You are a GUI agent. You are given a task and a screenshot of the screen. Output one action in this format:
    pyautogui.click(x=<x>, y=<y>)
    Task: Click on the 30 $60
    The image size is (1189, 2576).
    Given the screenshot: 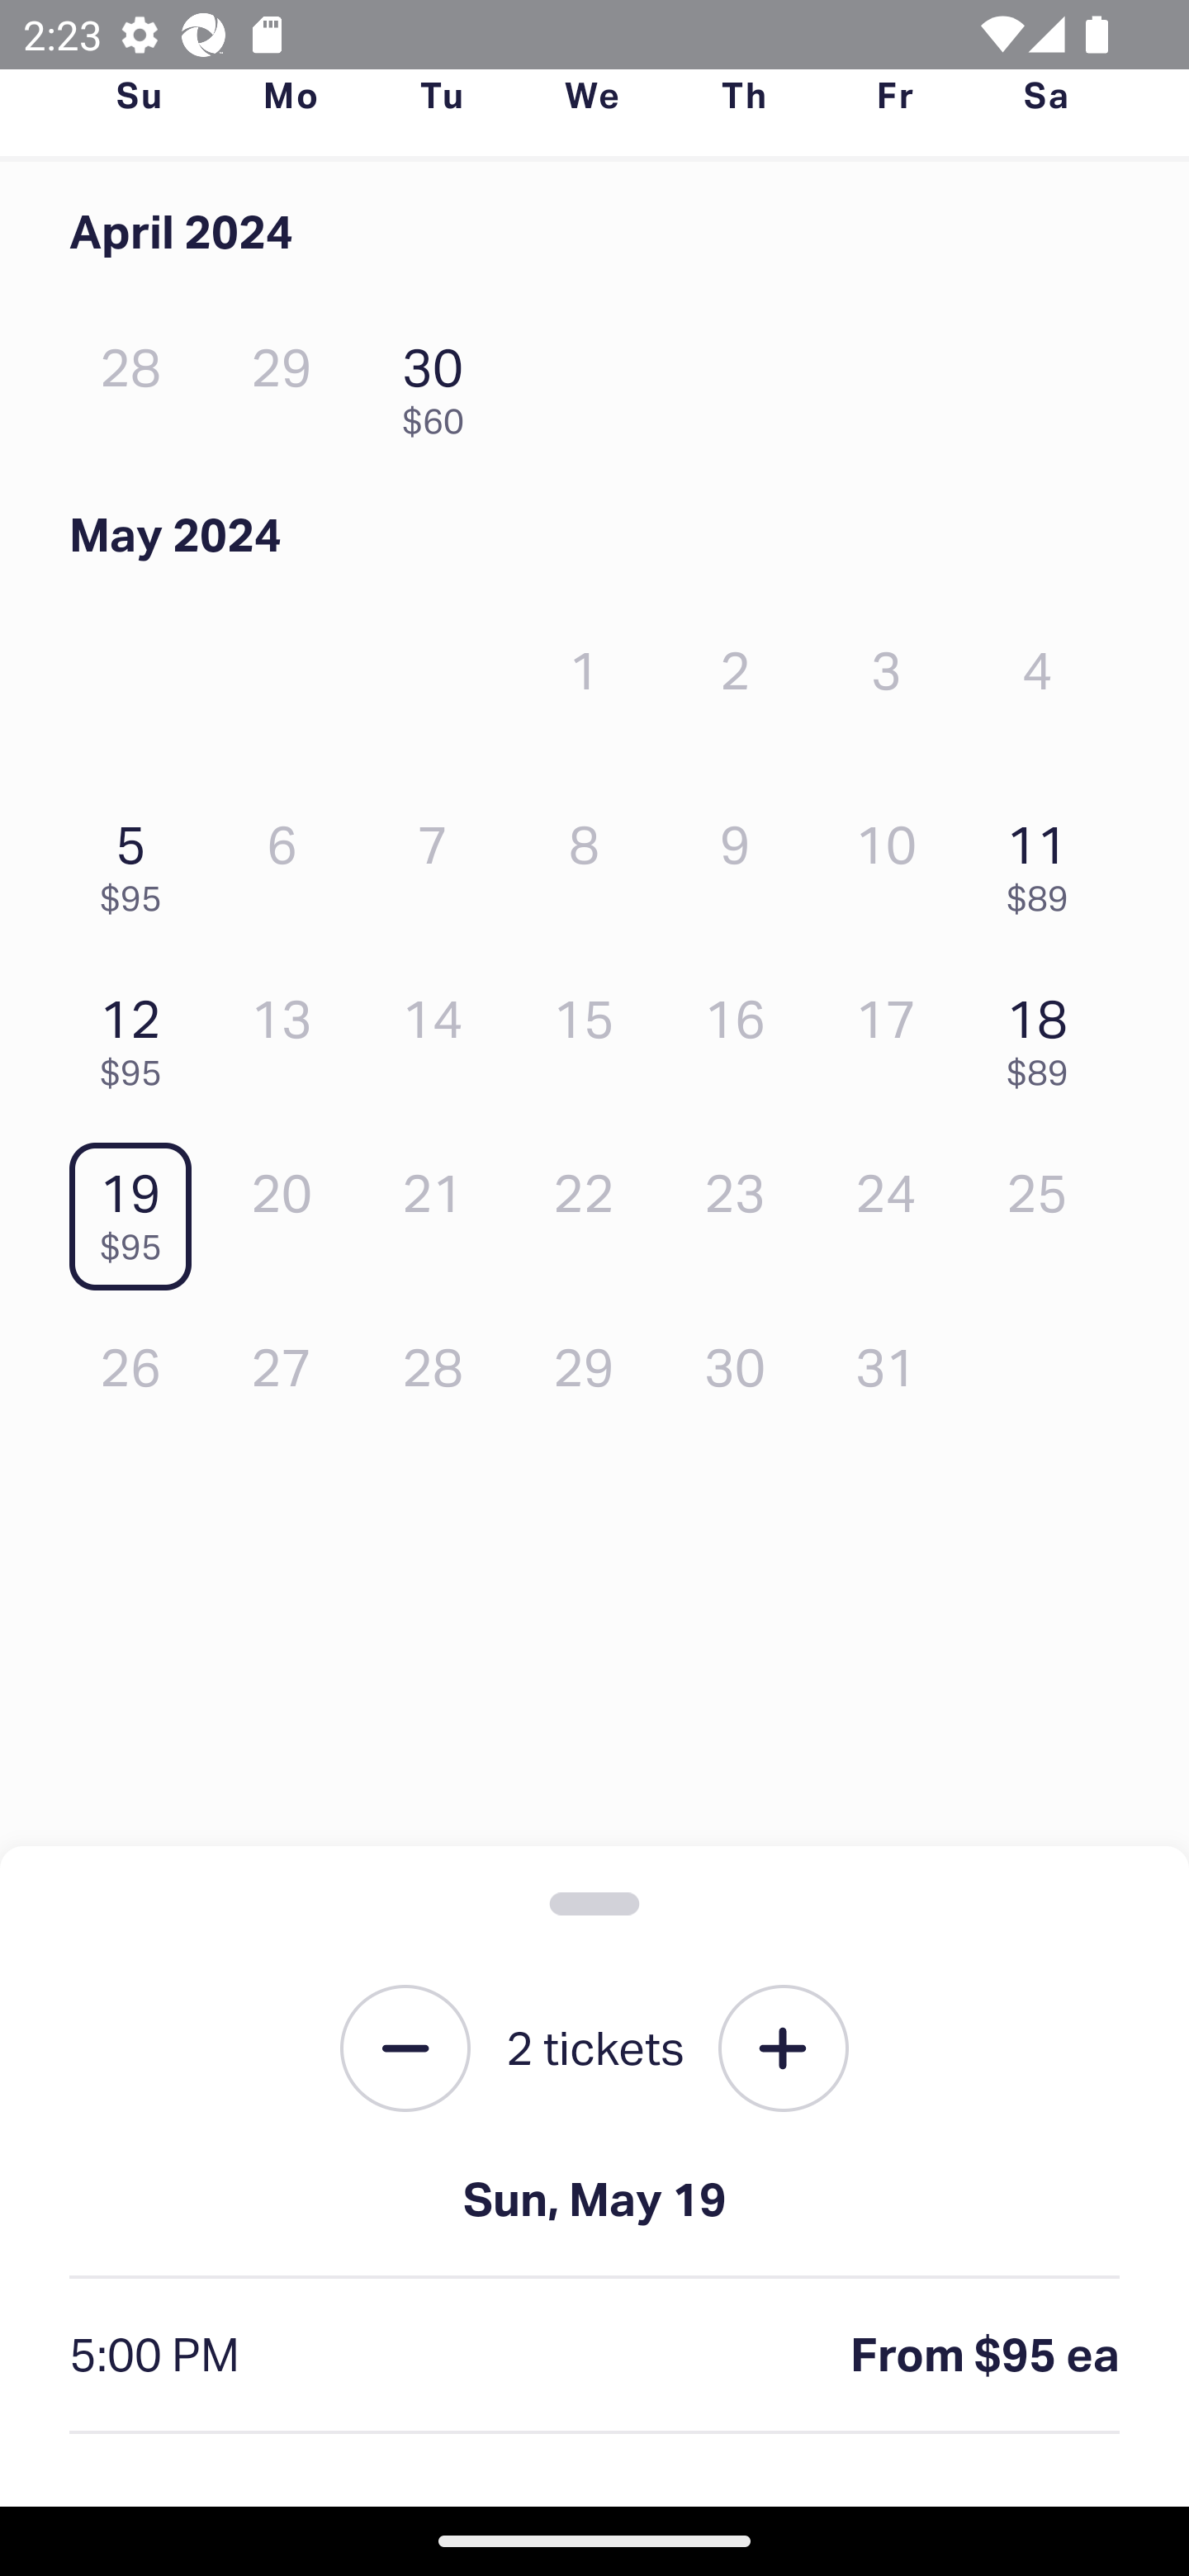 What is the action you would take?
    pyautogui.click(x=441, y=382)
    